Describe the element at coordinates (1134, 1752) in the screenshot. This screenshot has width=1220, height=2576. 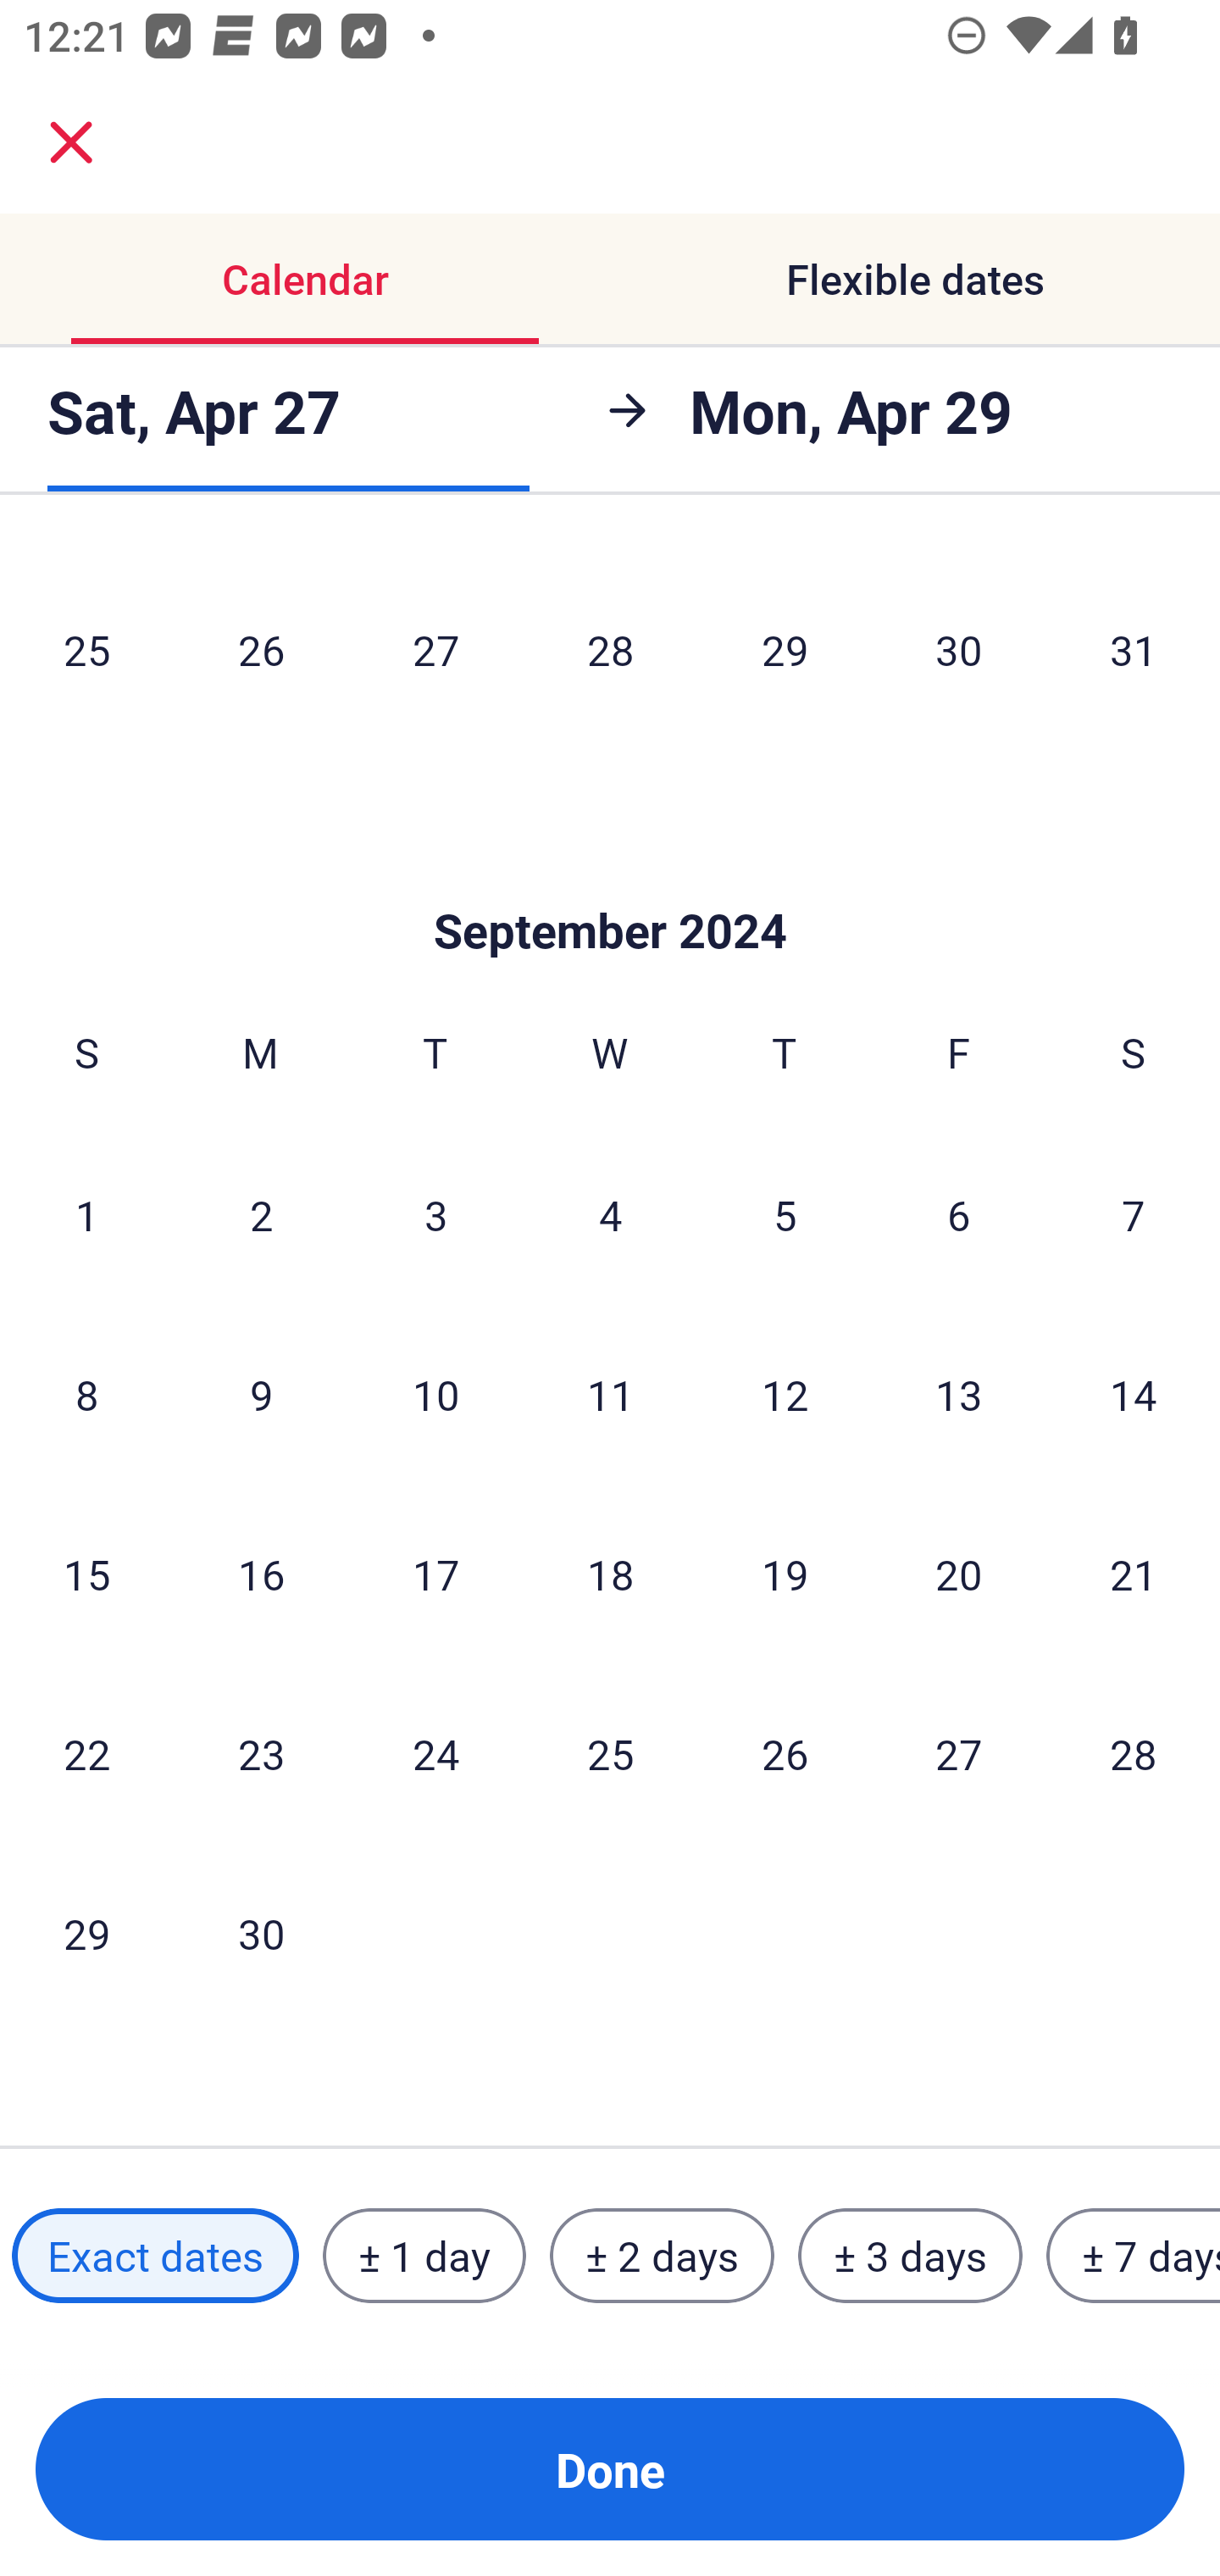
I see `28 Saturday, September 28, 2024` at that location.